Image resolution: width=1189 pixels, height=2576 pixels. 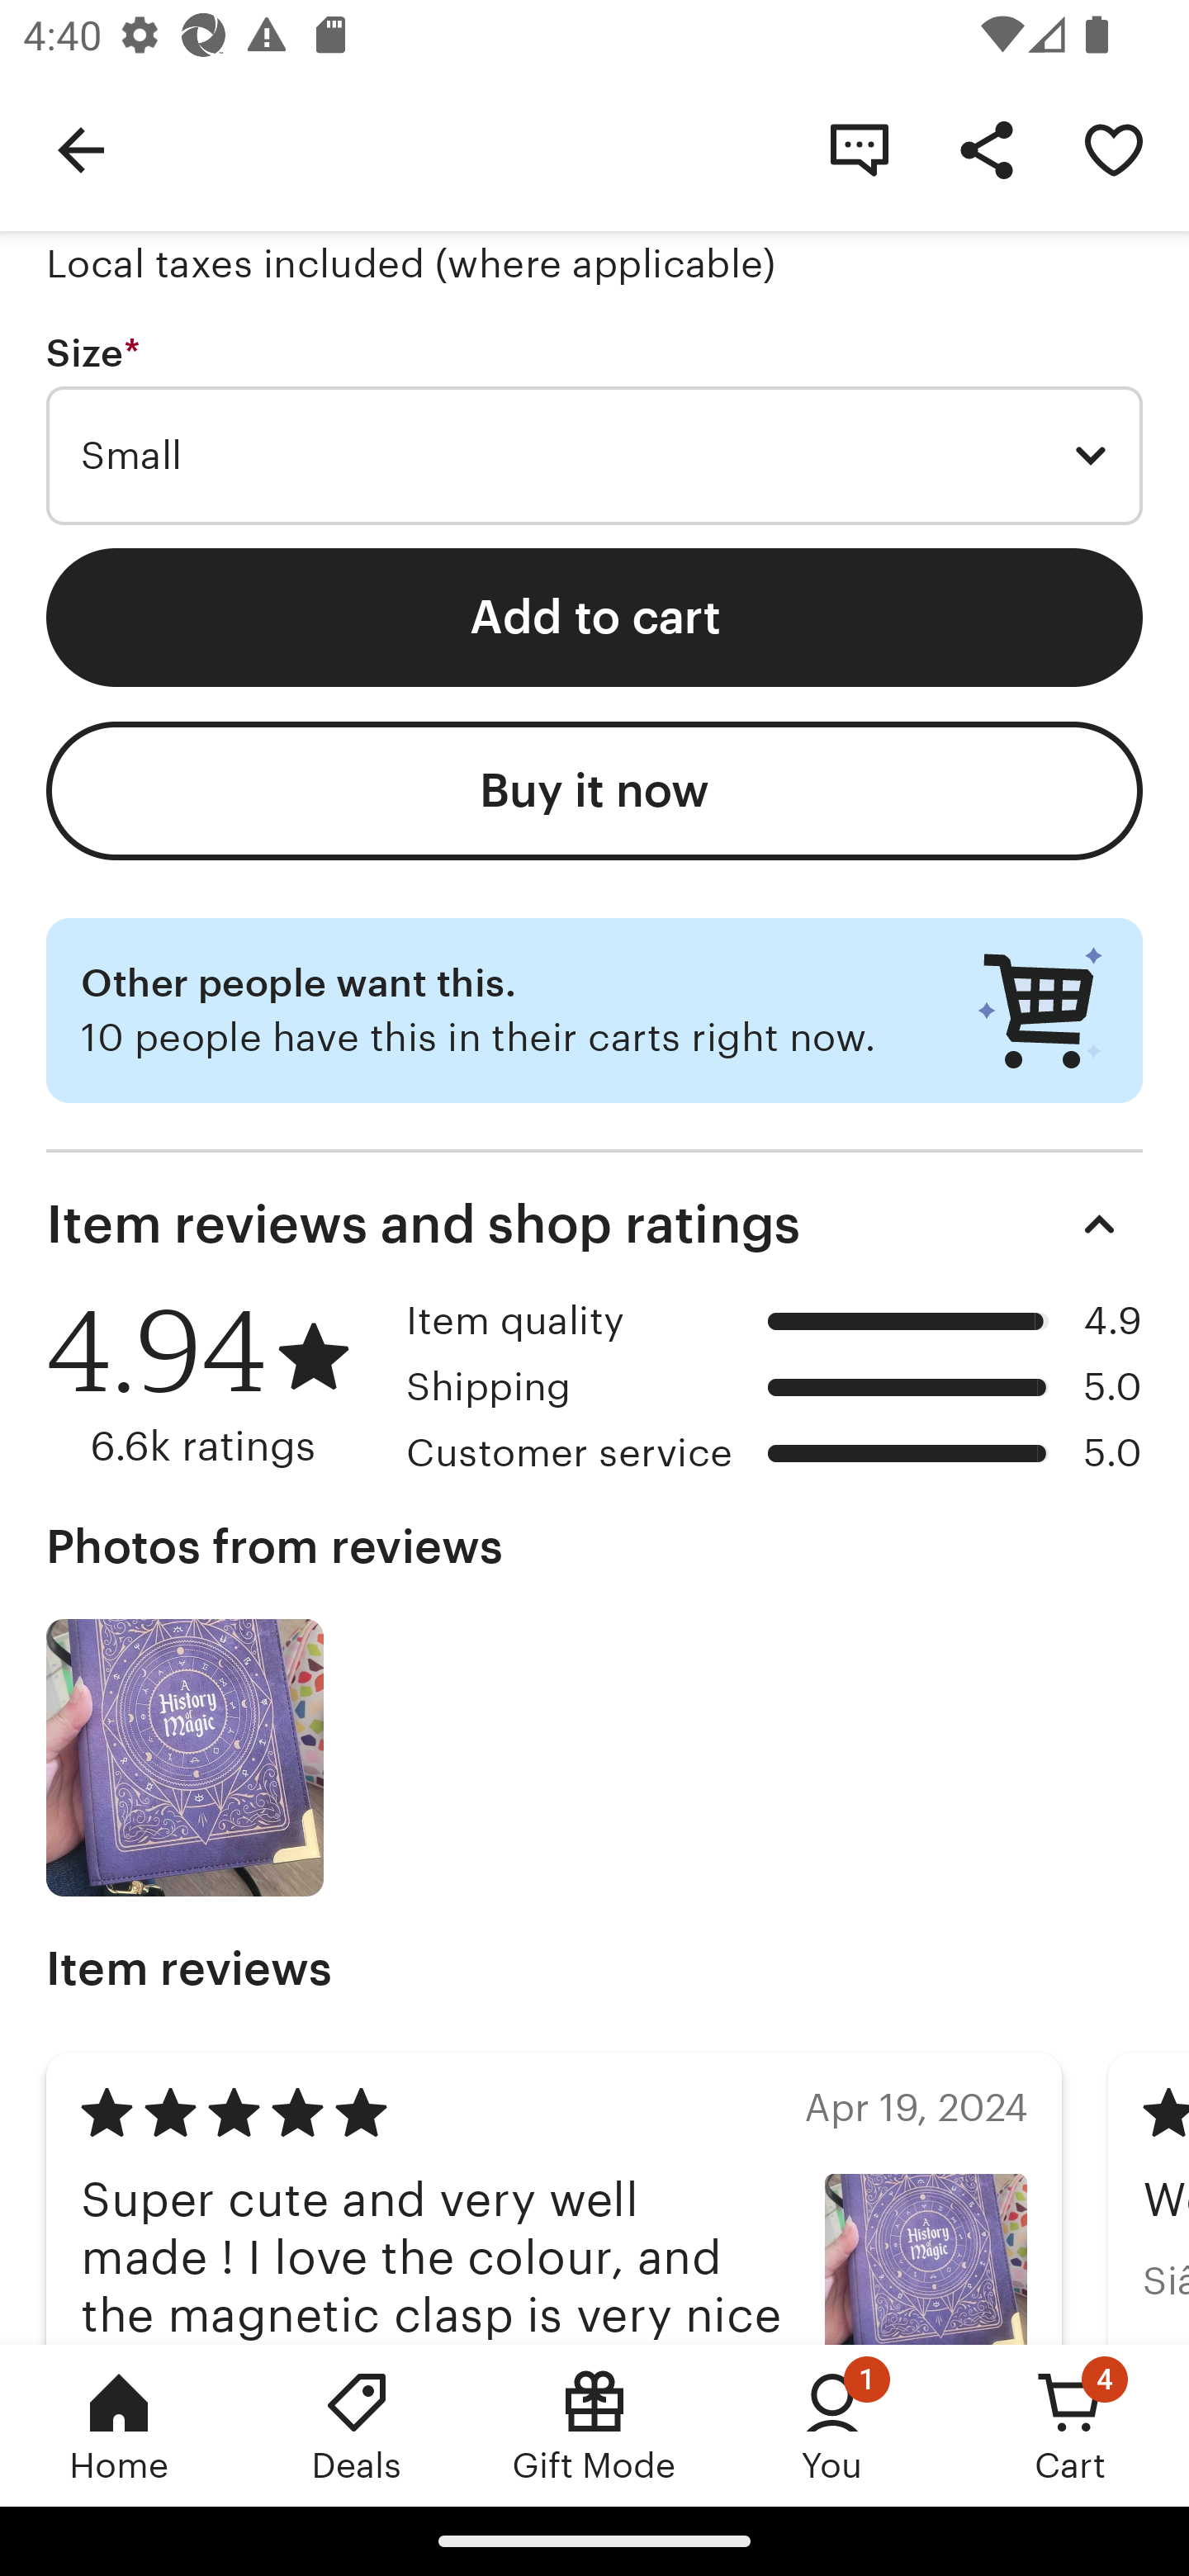 What do you see at coordinates (986, 149) in the screenshot?
I see `Share` at bounding box center [986, 149].